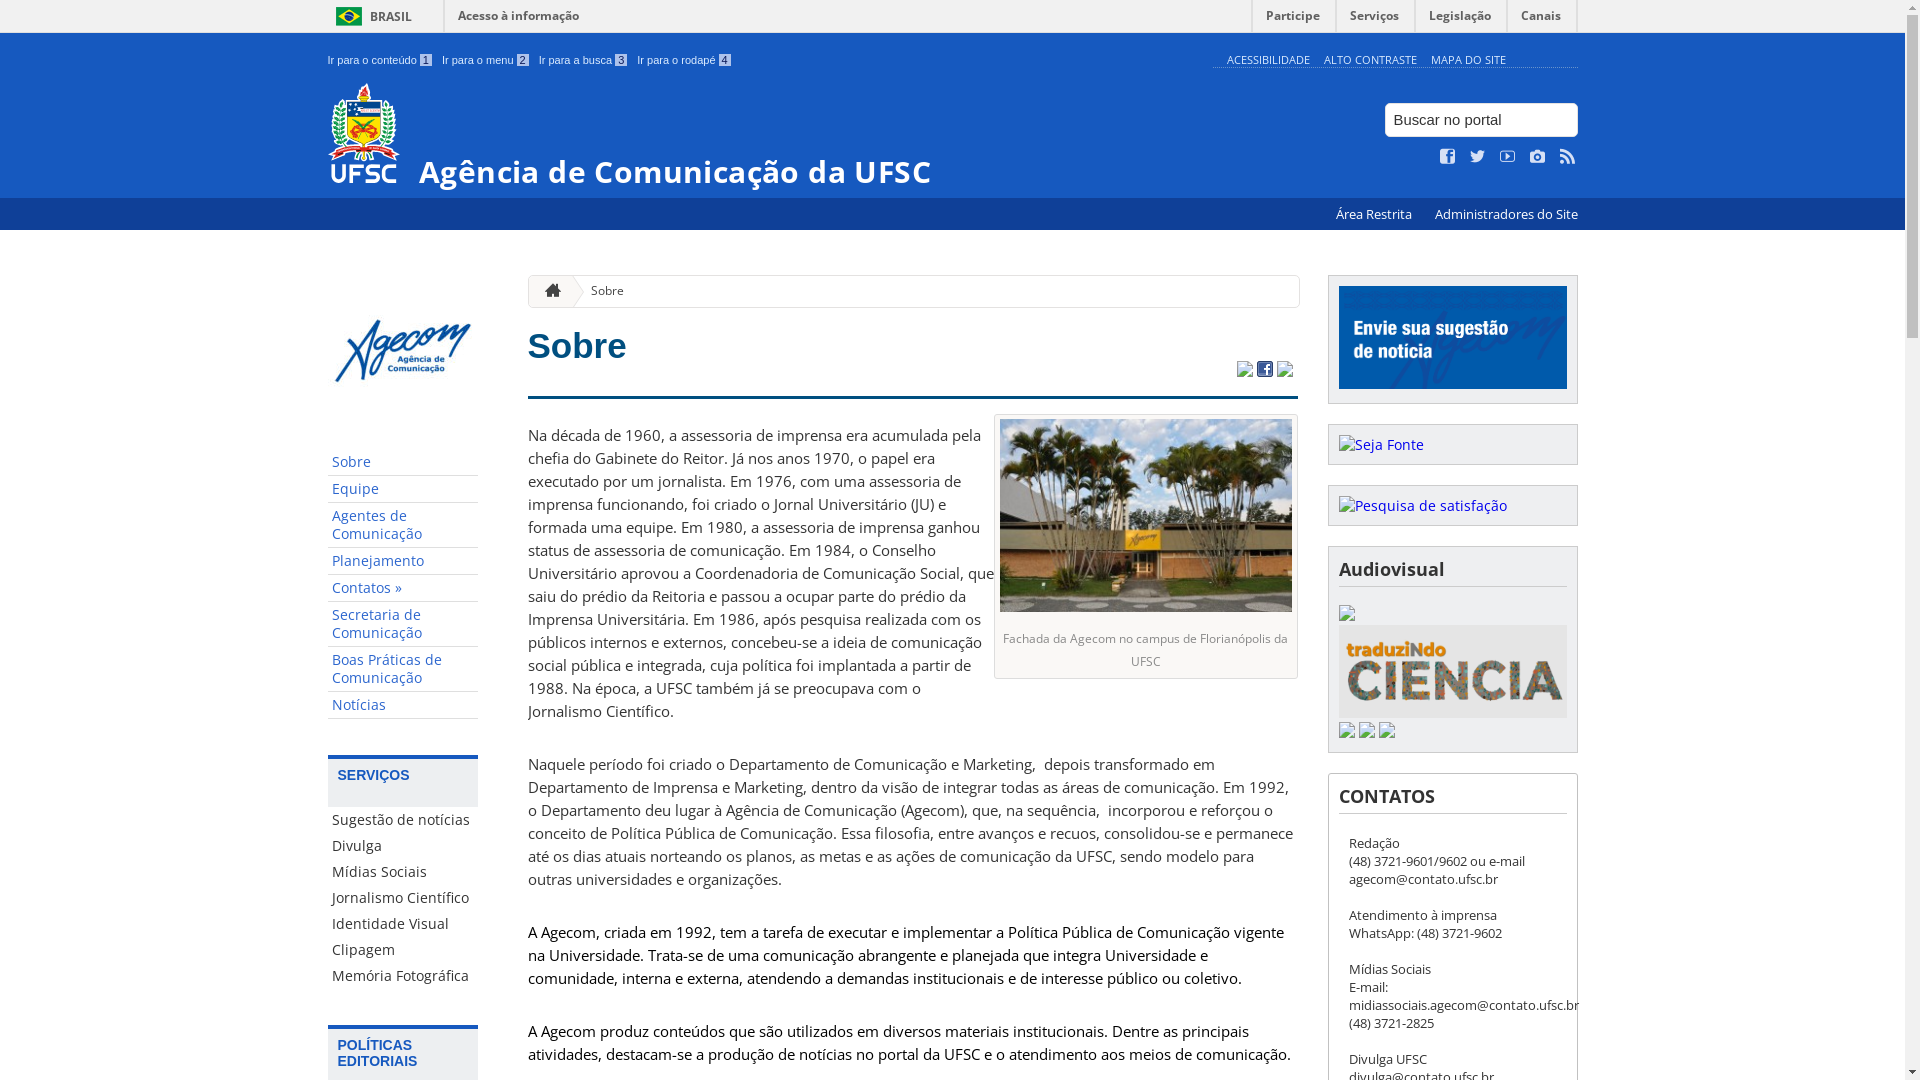 Image resolution: width=1920 pixels, height=1080 pixels. I want to click on Ir para a busca 3, so click(584, 60).